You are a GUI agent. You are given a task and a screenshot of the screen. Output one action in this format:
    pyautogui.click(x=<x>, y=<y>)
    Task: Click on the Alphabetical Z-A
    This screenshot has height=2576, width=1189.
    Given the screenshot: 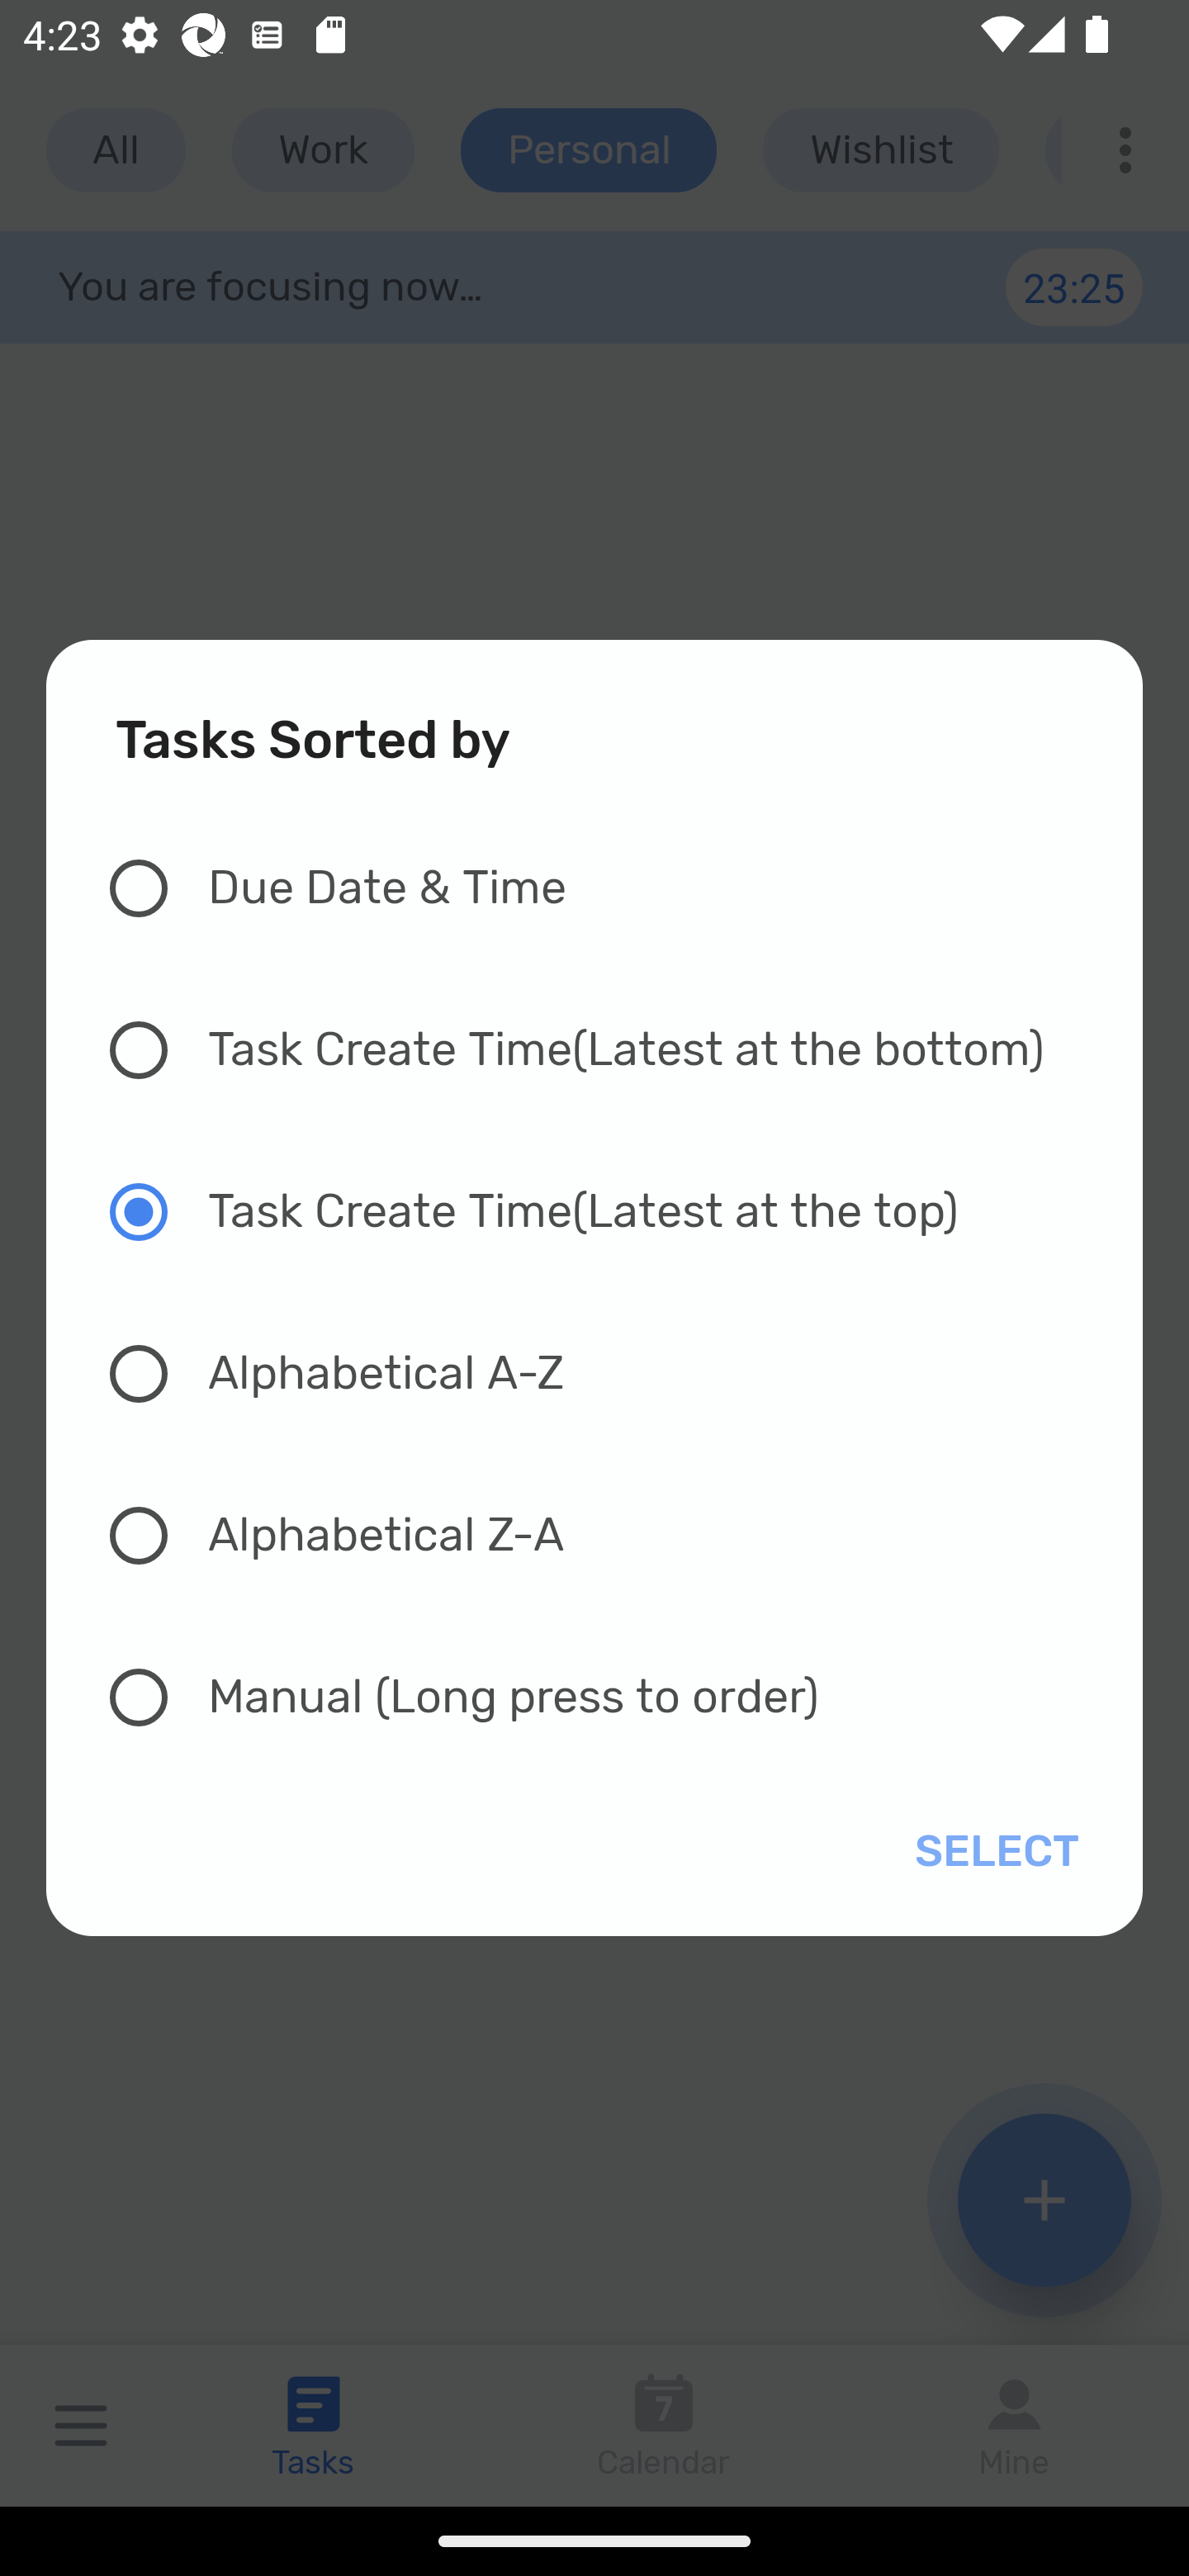 What is the action you would take?
    pyautogui.click(x=611, y=1535)
    